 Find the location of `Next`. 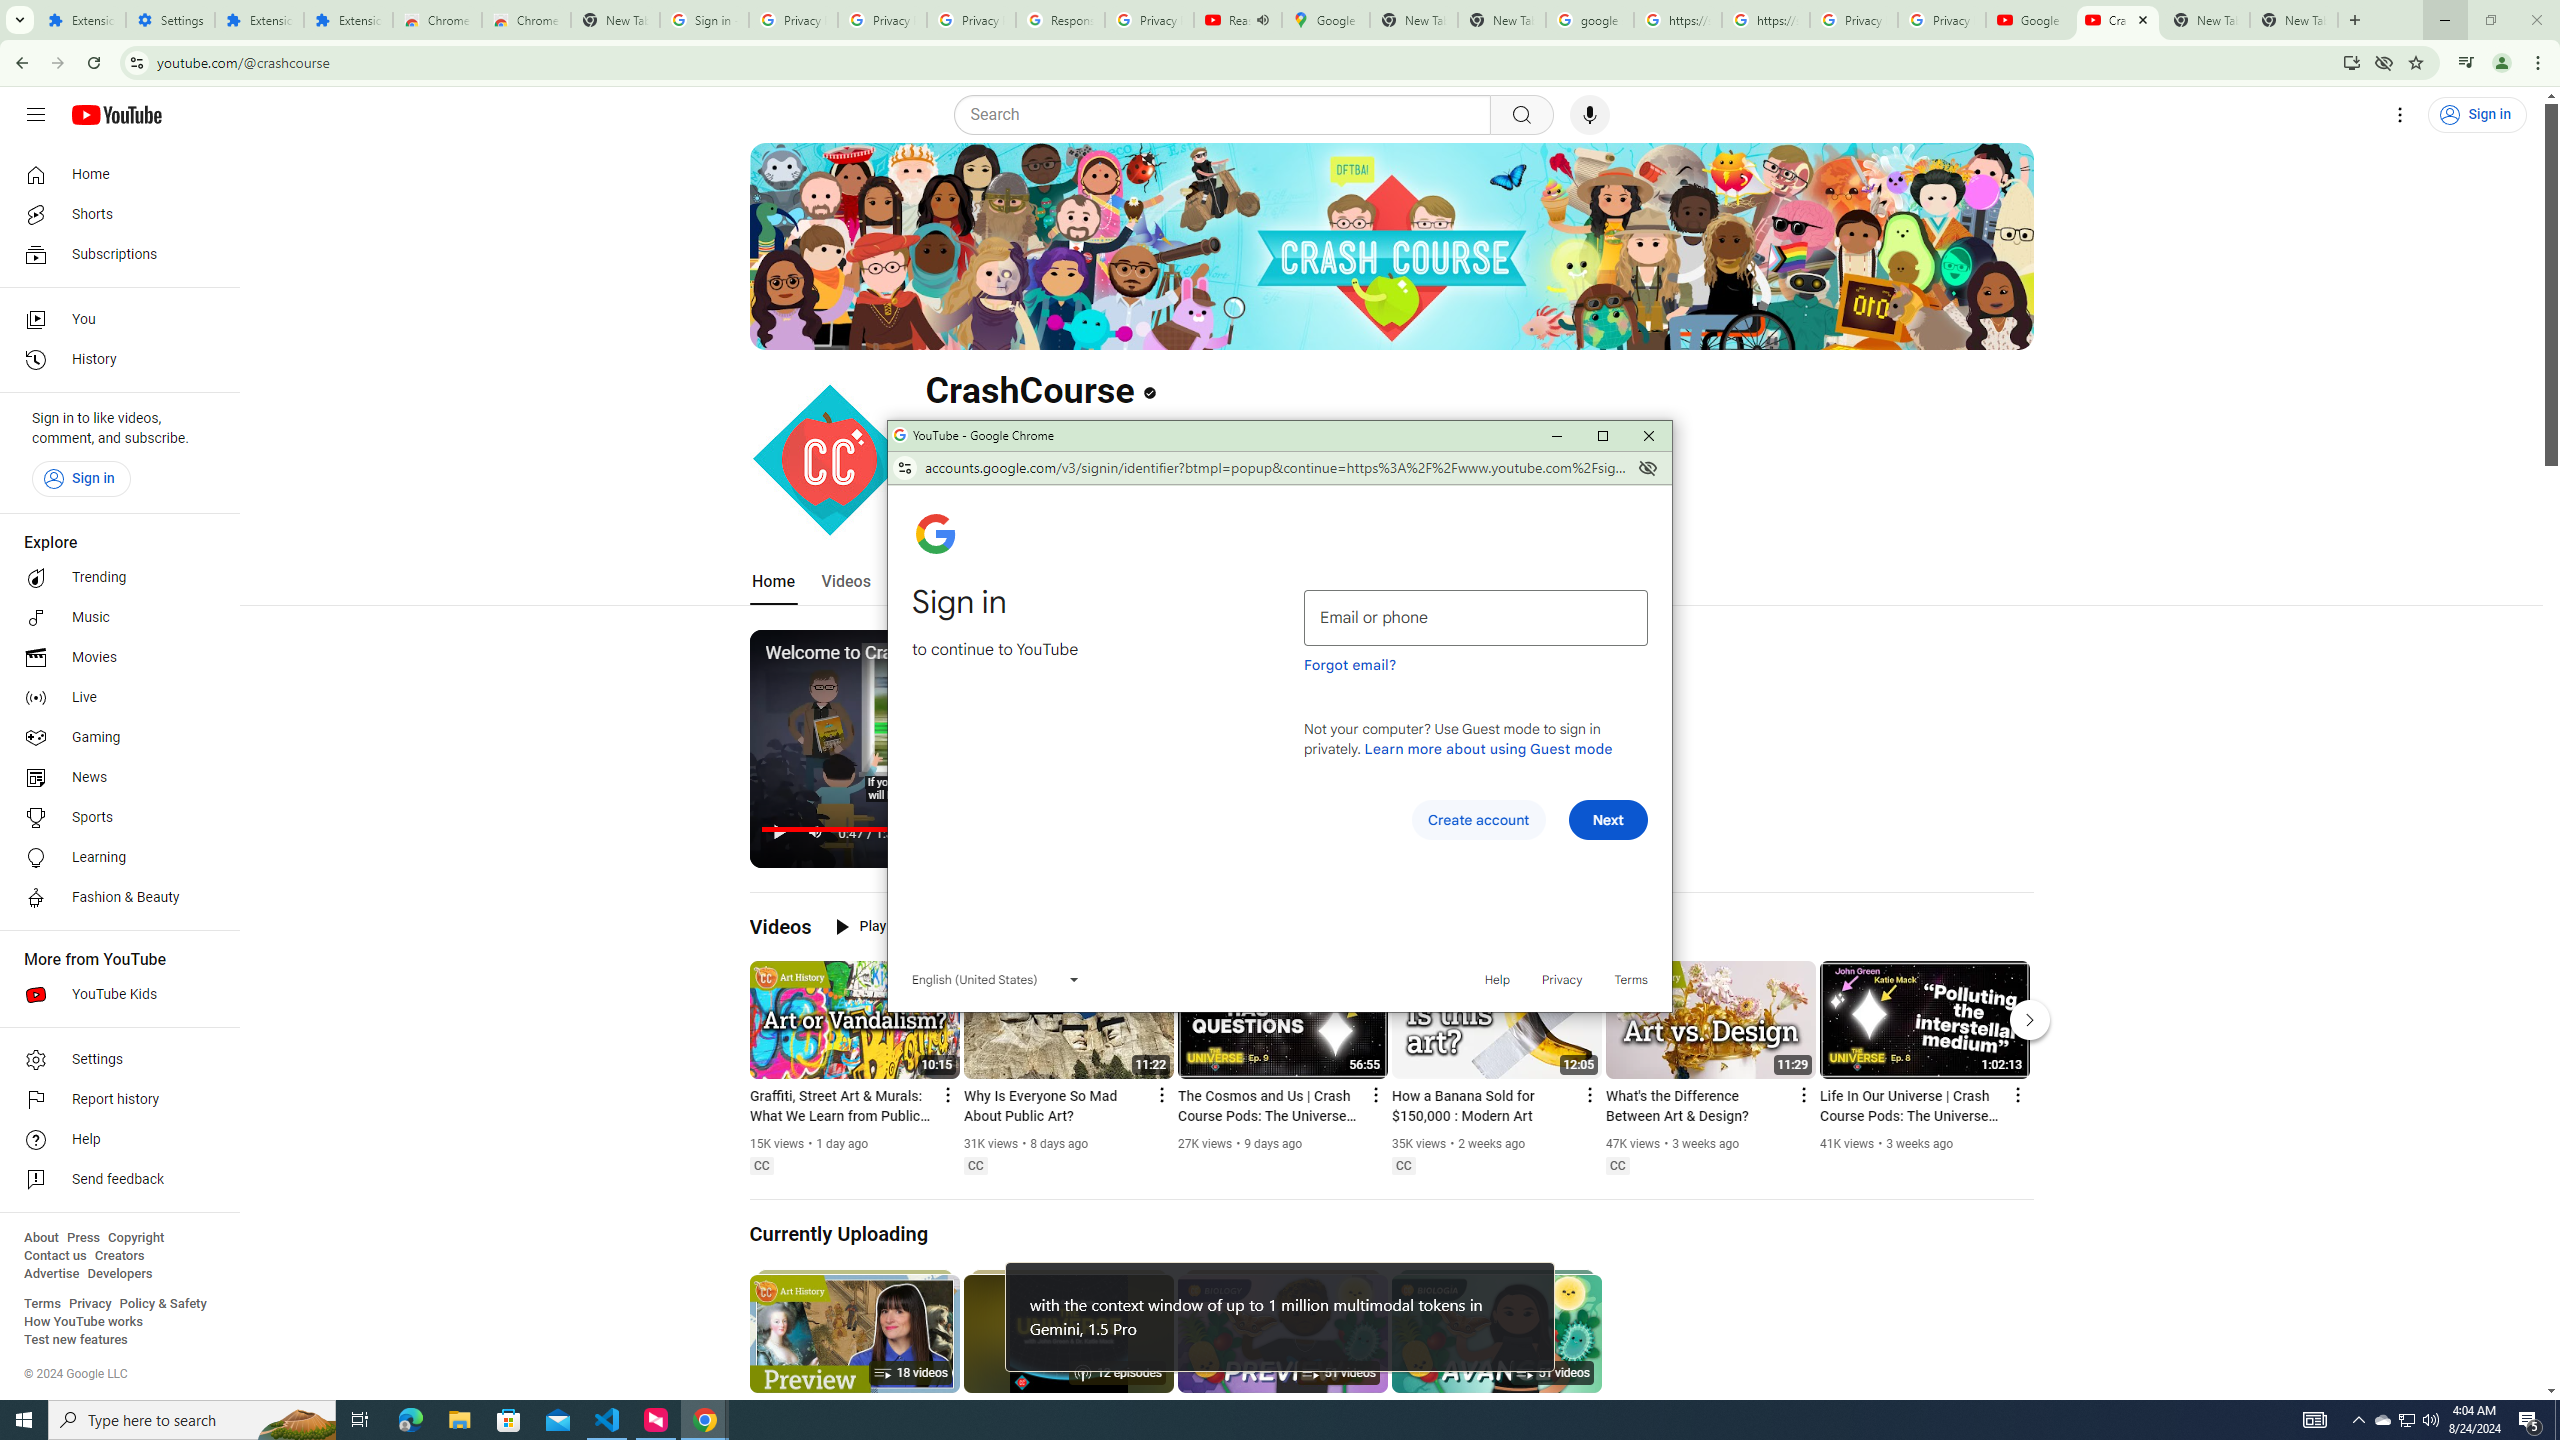

Next is located at coordinates (1608, 820).